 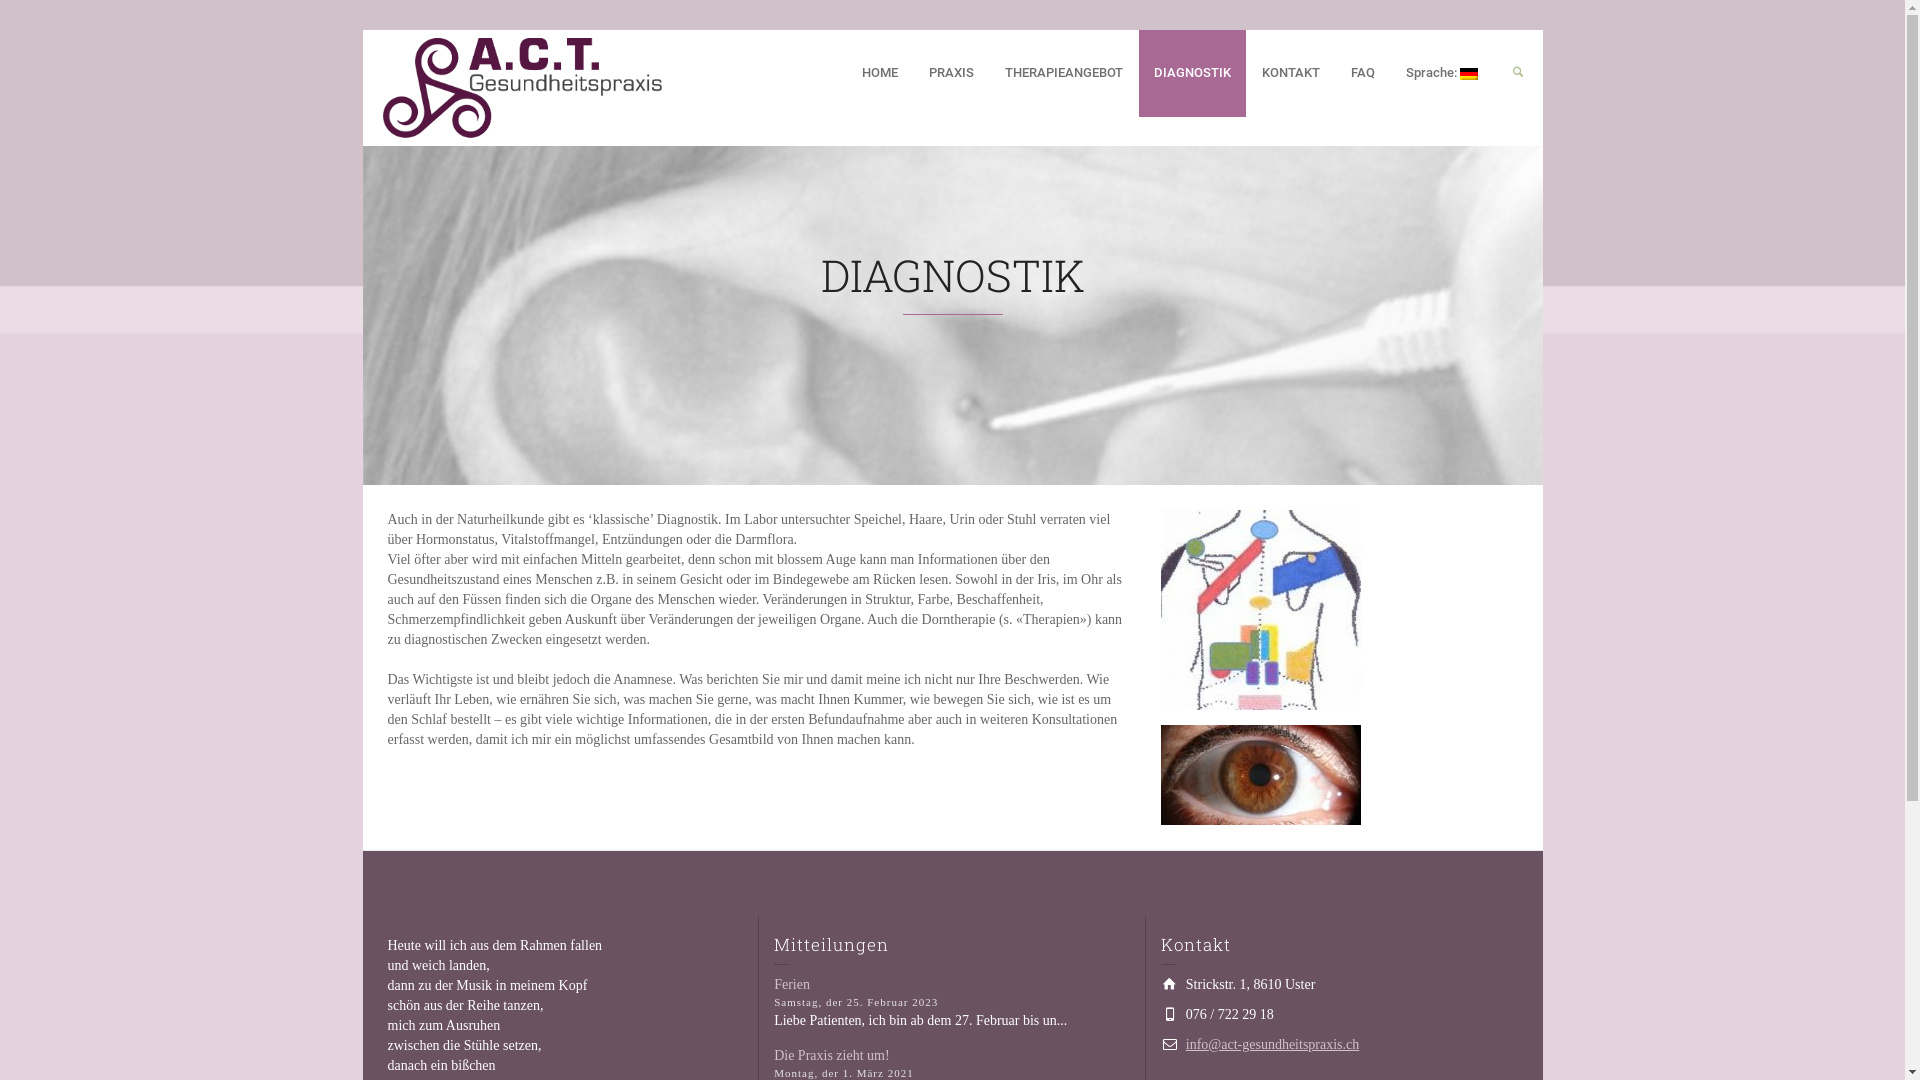 What do you see at coordinates (1064, 74) in the screenshot?
I see `THERAPIEANGEBOT` at bounding box center [1064, 74].